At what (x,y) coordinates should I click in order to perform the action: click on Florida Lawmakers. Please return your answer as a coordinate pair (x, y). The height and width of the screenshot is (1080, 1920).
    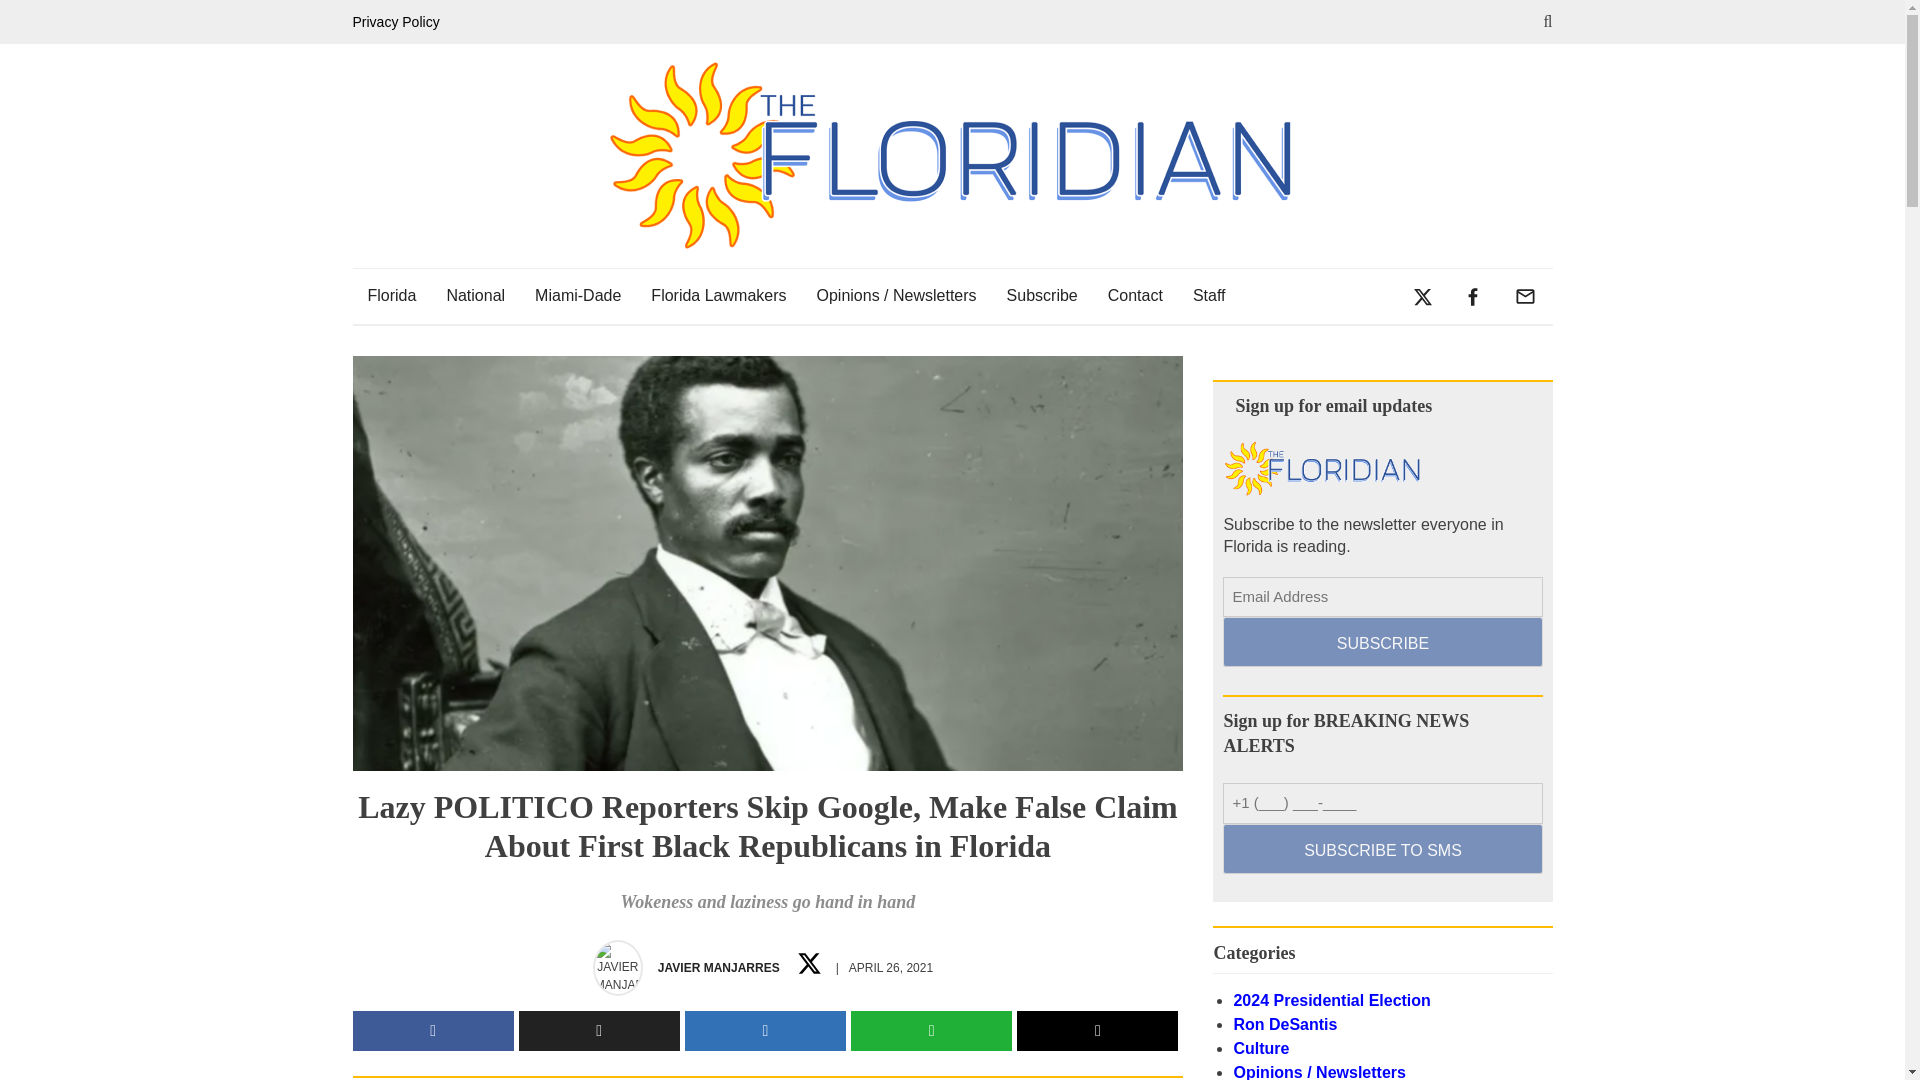
    Looking at the image, I should click on (718, 295).